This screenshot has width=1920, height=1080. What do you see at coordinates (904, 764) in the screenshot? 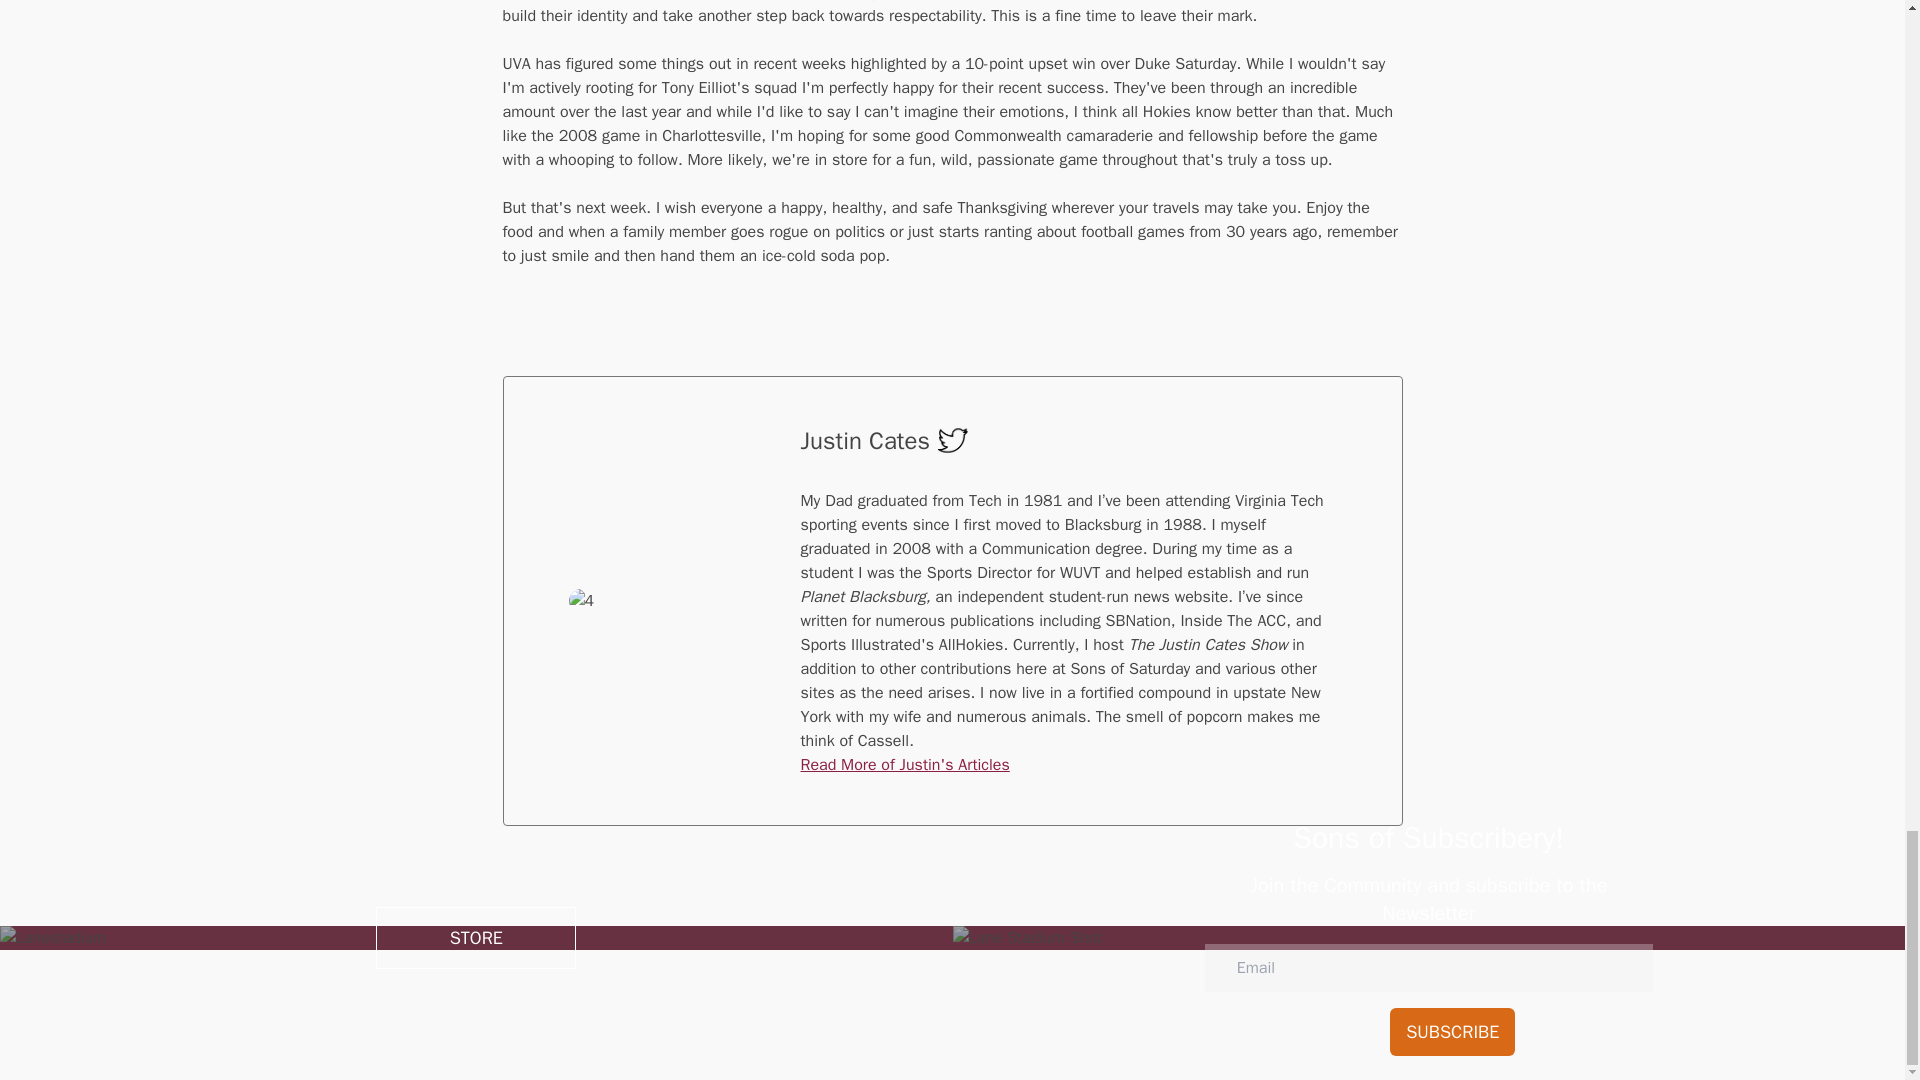
I see `Read More of Justin's Articles` at bounding box center [904, 764].